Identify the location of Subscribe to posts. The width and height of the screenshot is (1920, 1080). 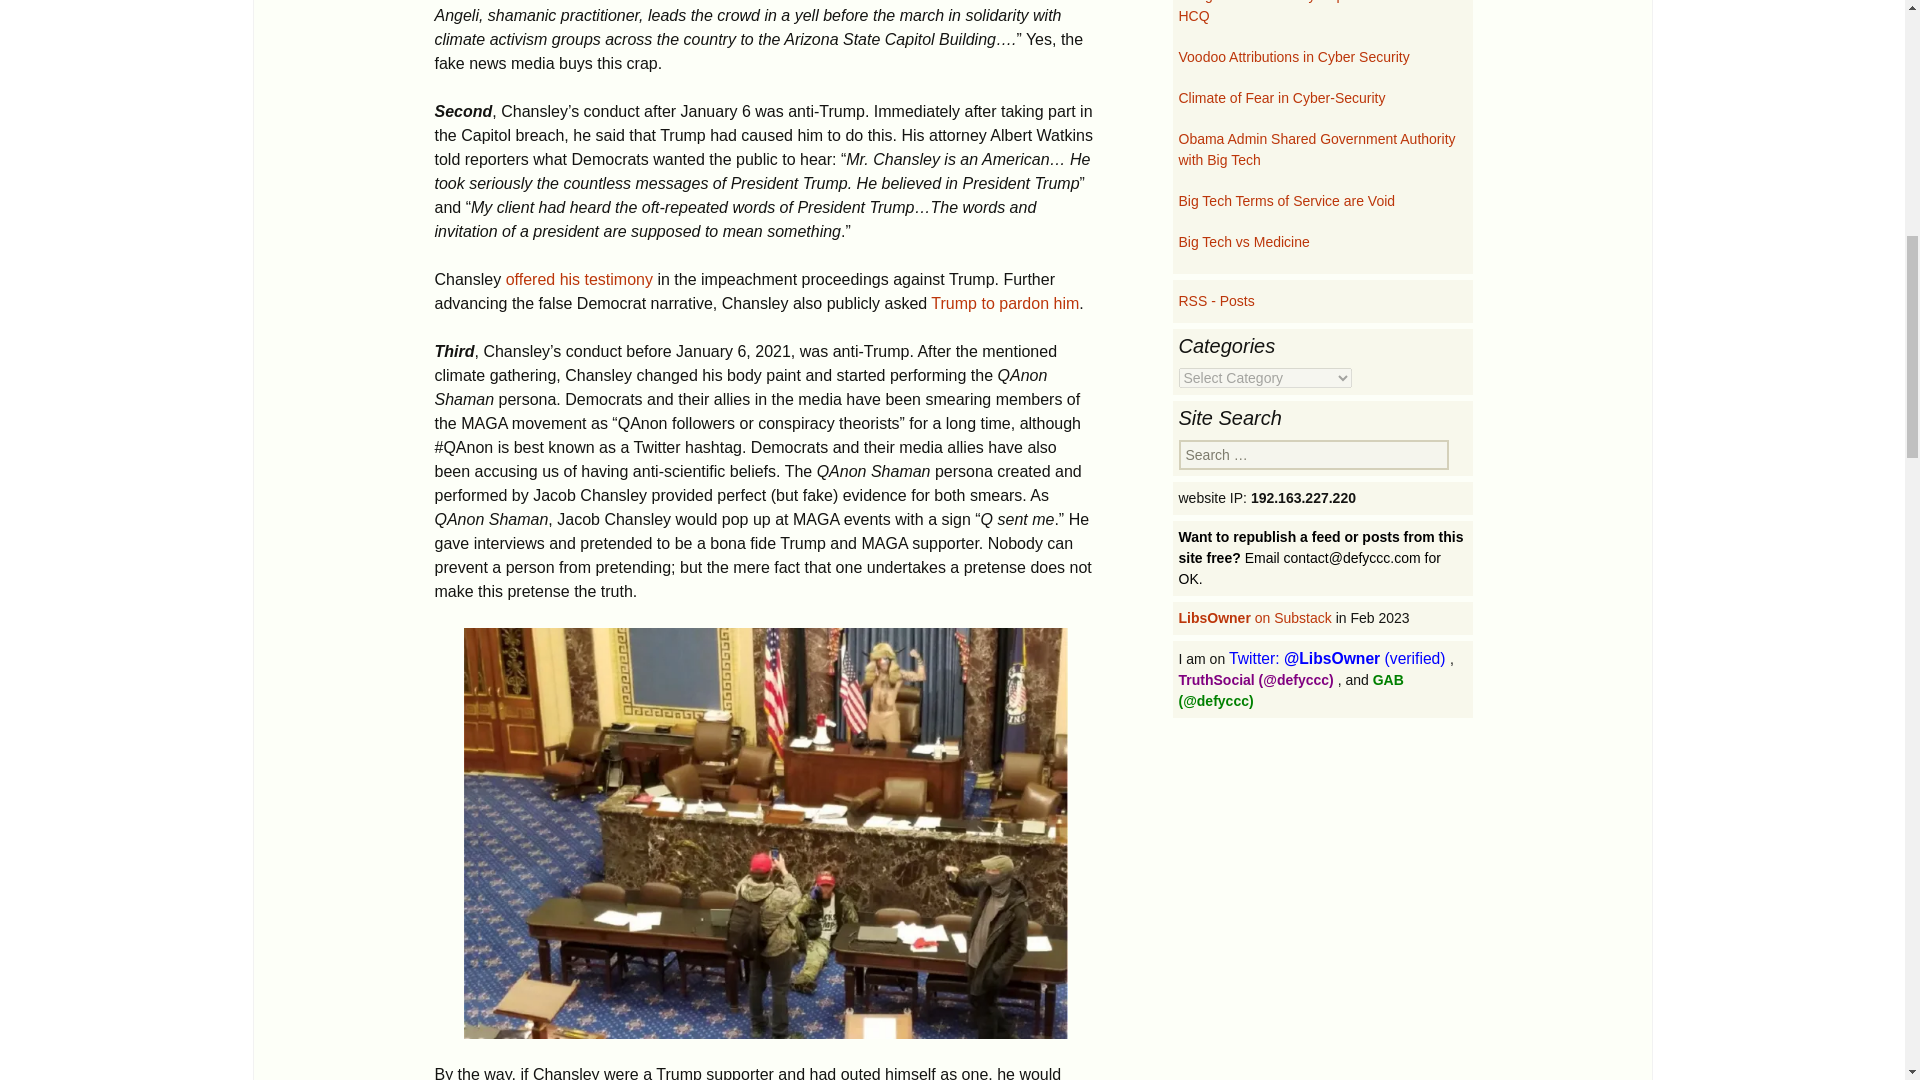
(1216, 300).